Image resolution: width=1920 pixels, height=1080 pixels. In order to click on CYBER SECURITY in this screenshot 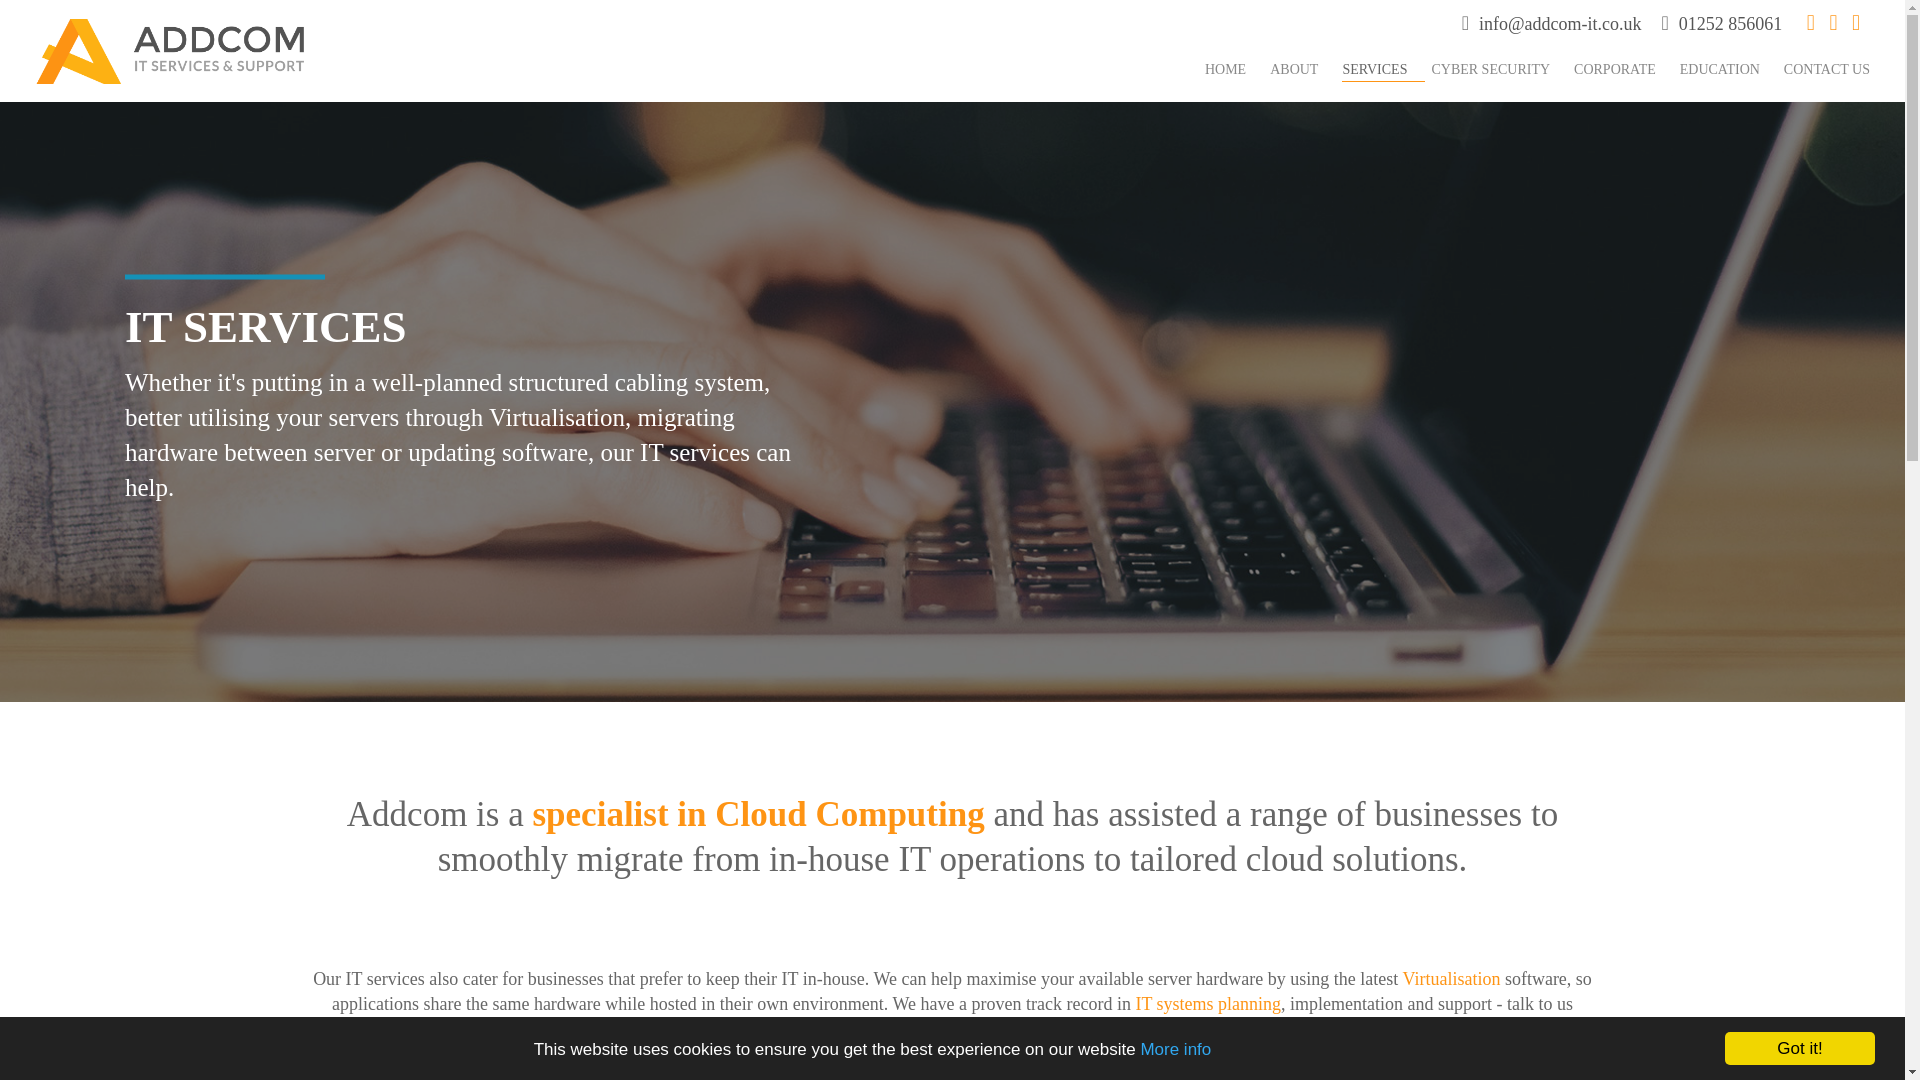, I will do `click(1499, 68)`.